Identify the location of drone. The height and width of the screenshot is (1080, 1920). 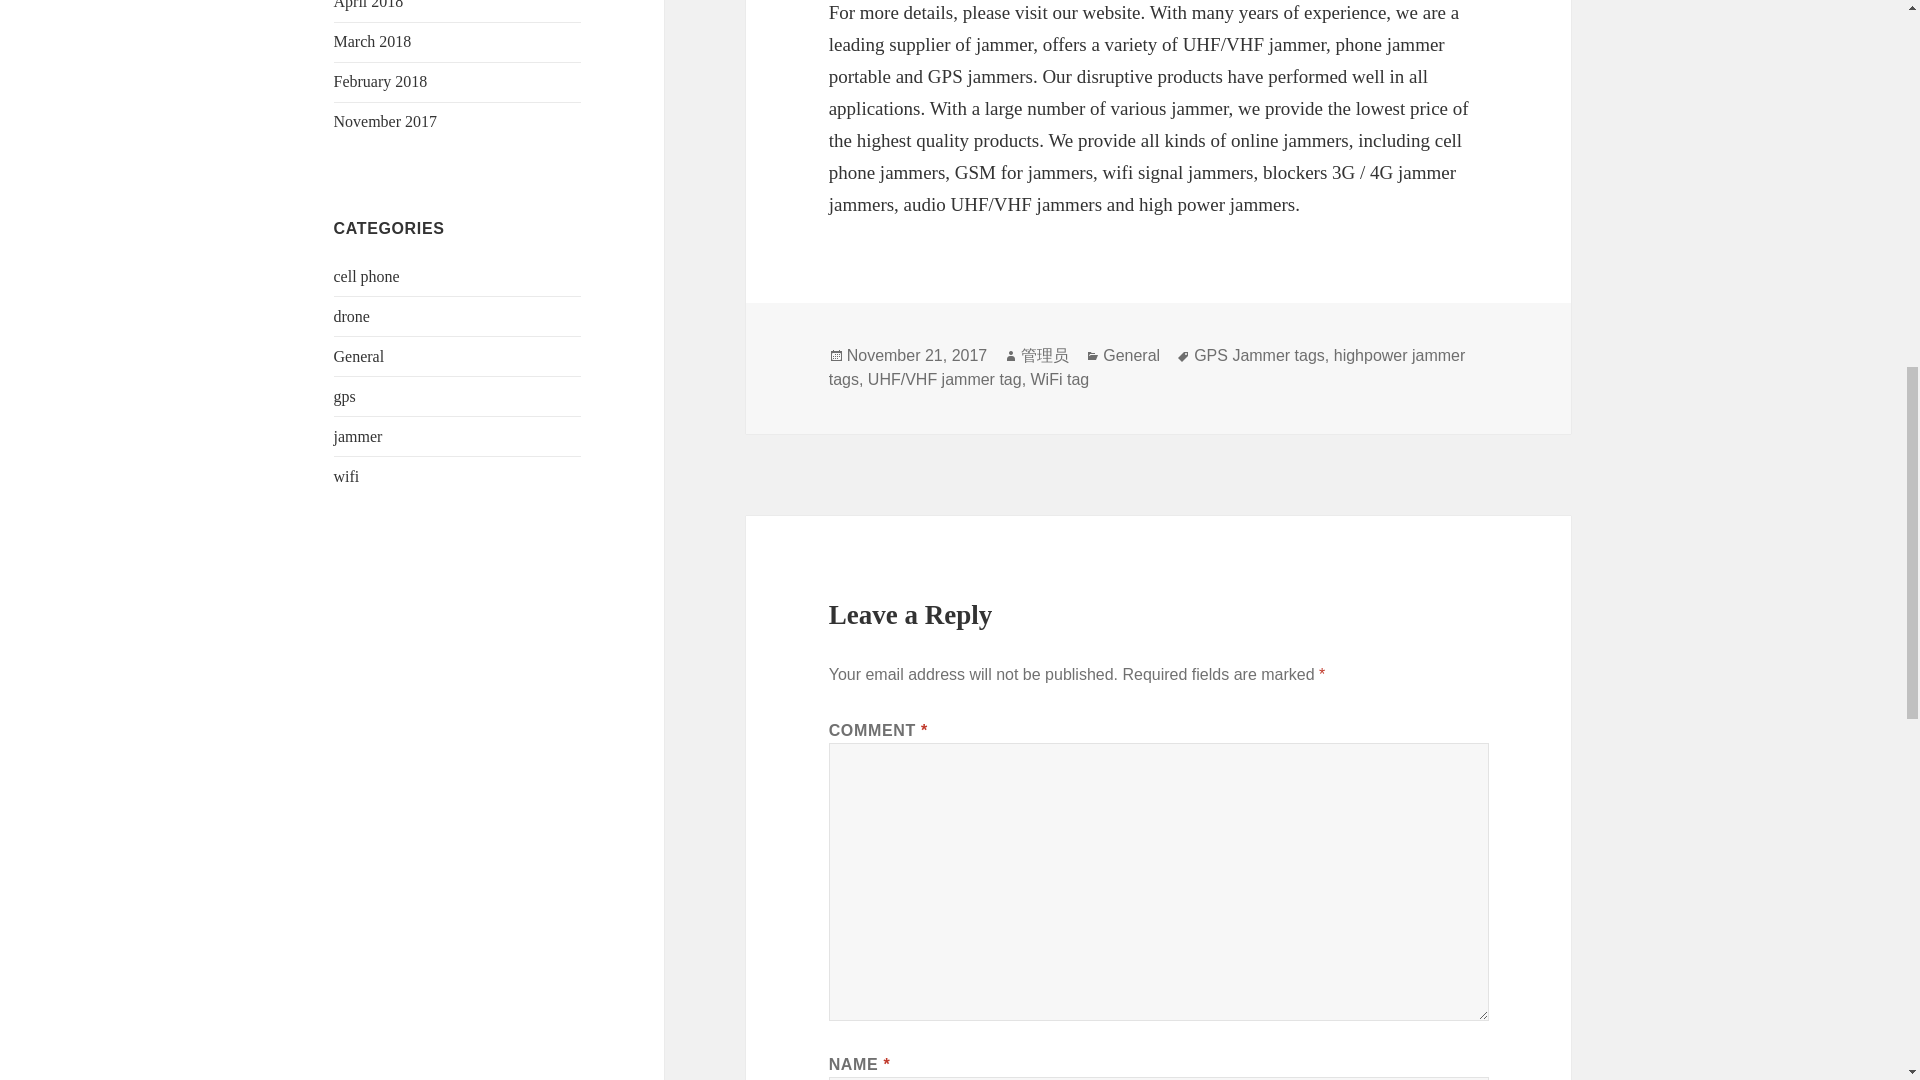
(352, 316).